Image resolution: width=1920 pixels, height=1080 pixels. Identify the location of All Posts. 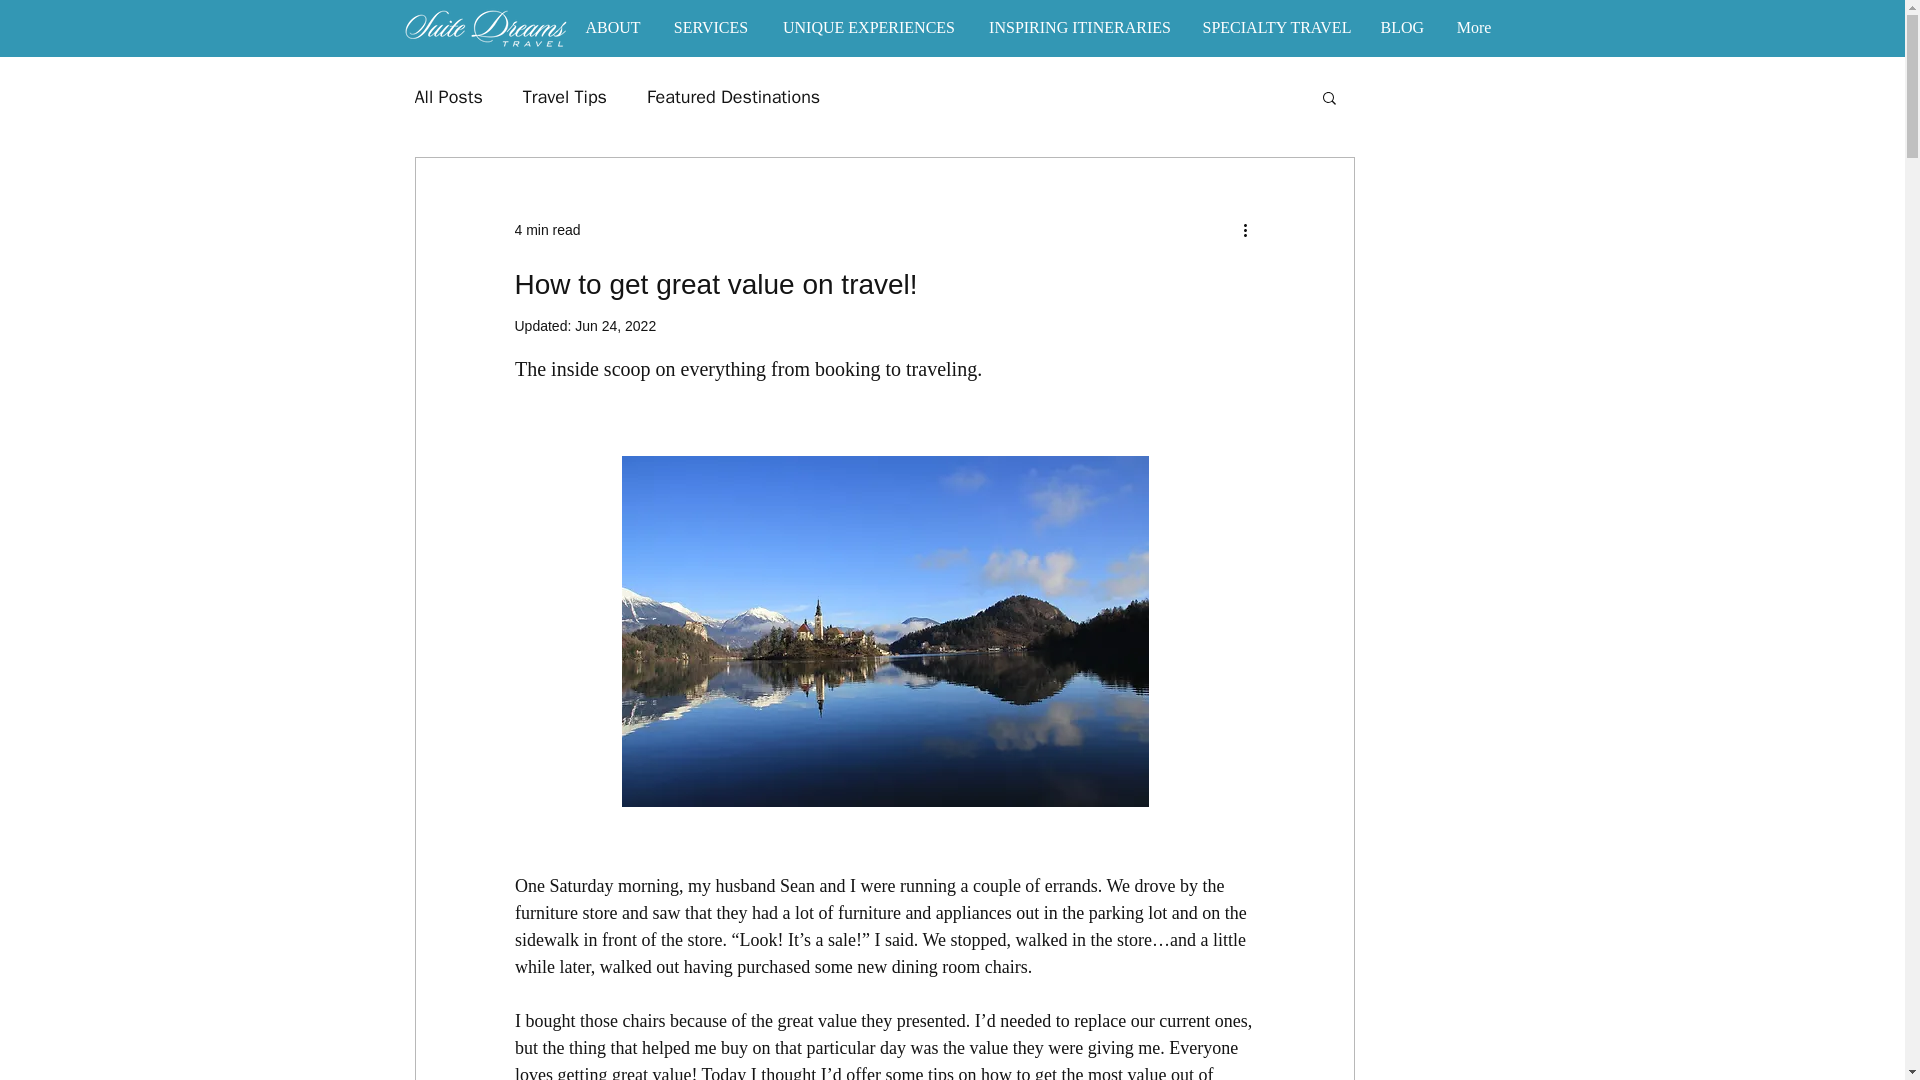
(448, 97).